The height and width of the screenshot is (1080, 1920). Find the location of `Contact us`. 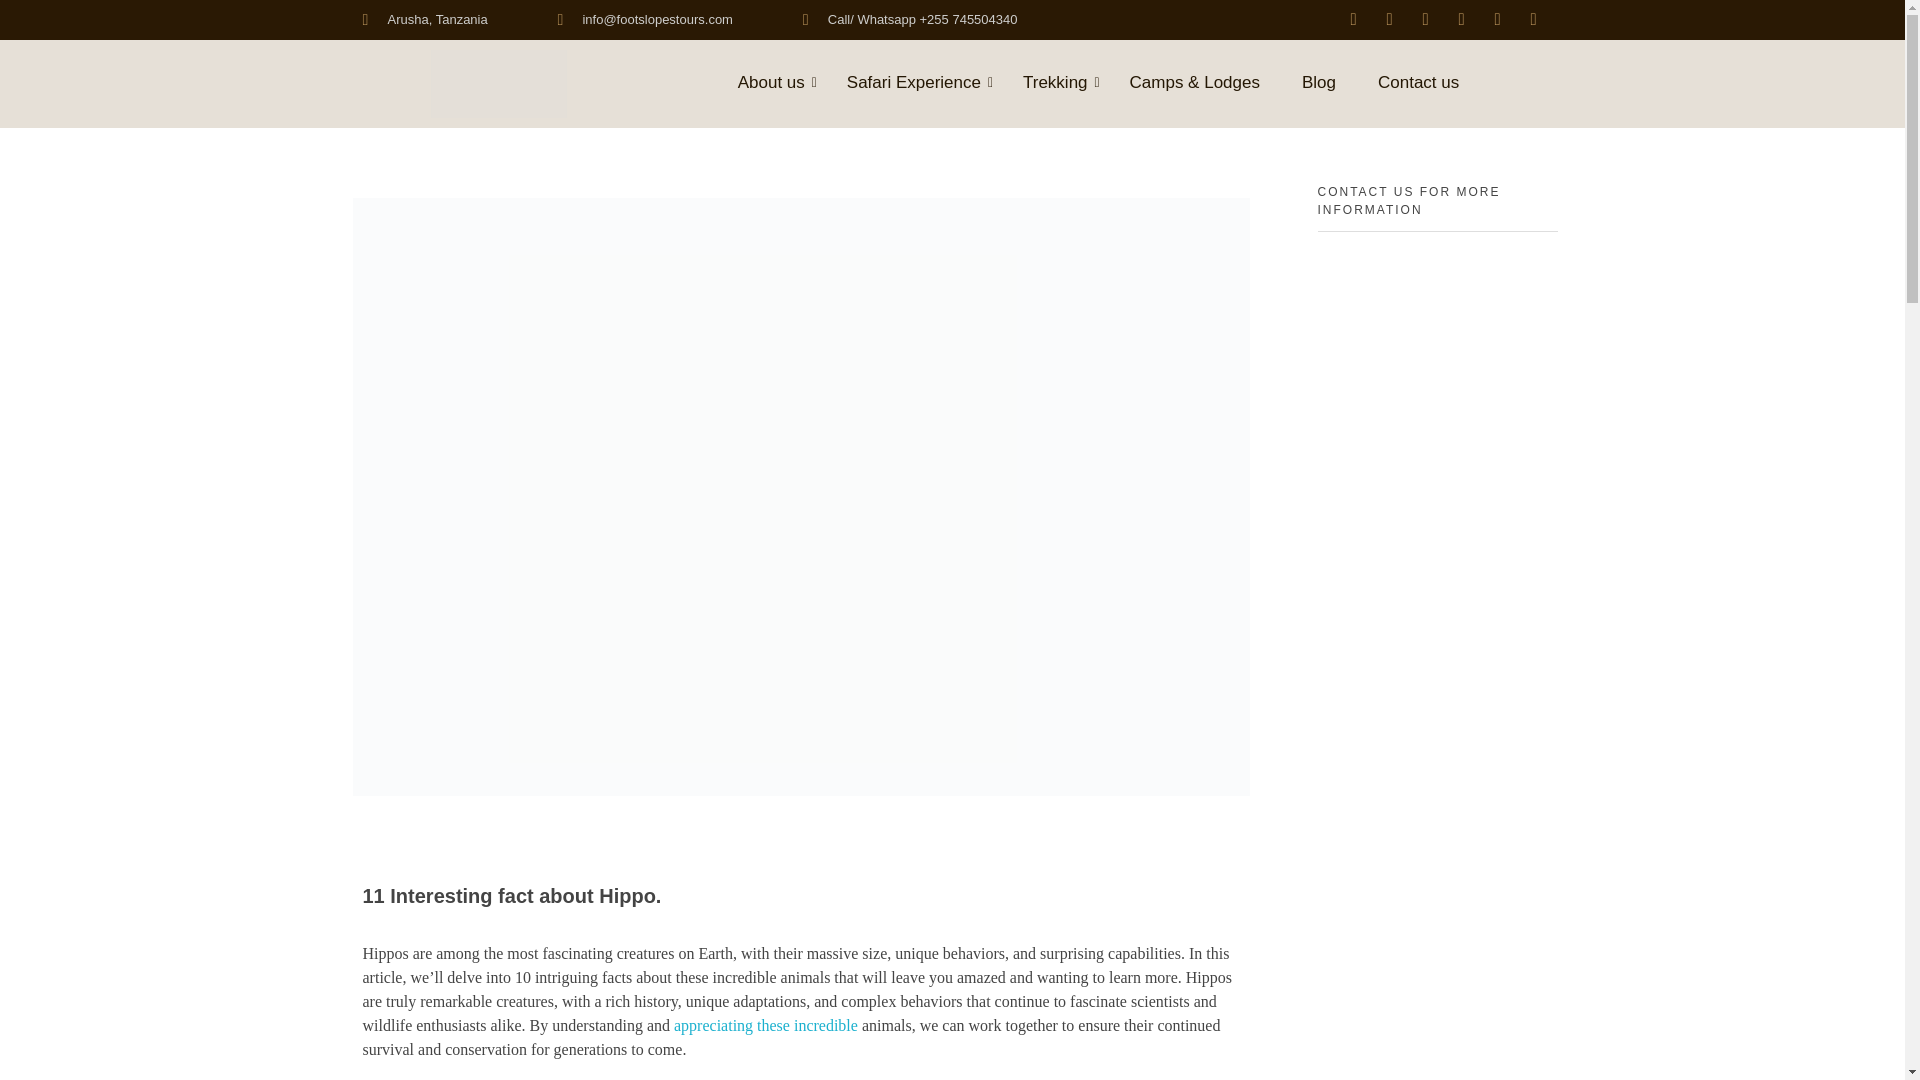

Contact us is located at coordinates (1418, 84).